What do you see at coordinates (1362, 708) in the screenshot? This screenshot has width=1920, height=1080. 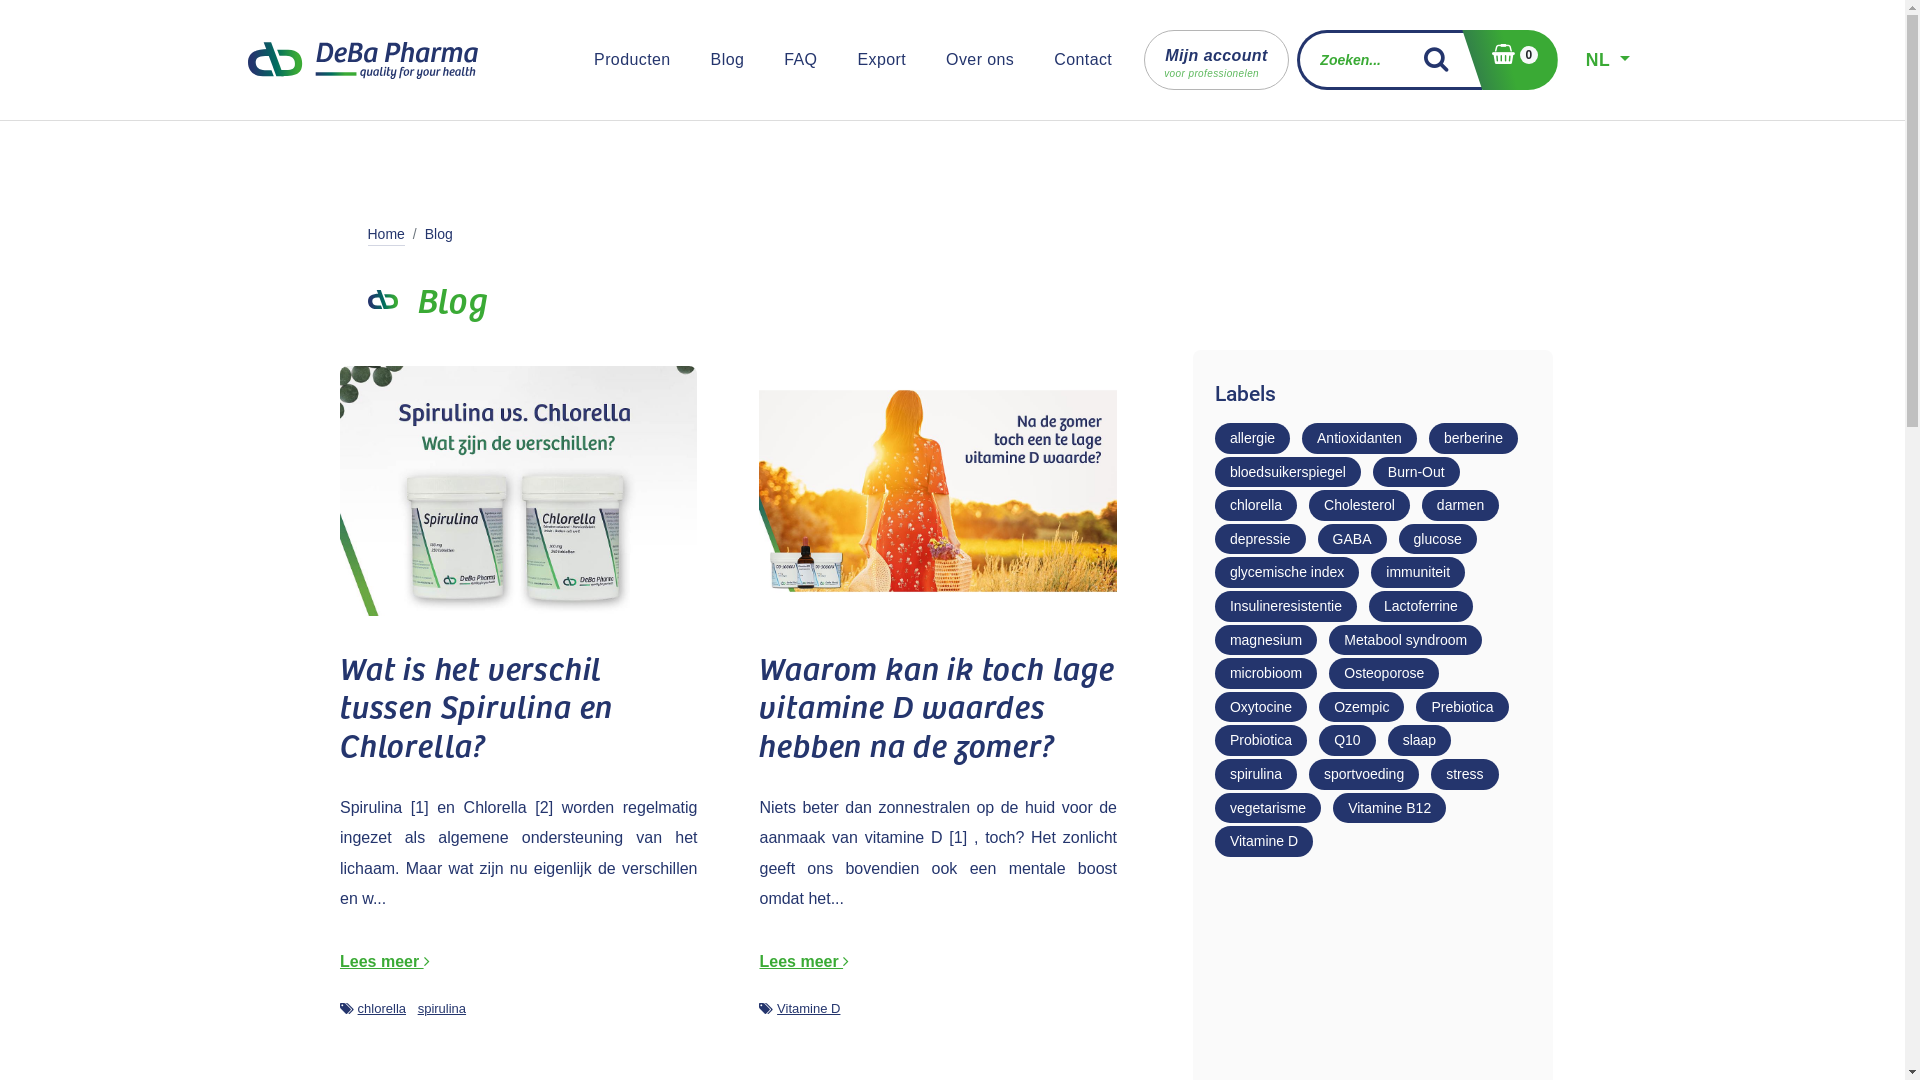 I see `Ozempic` at bounding box center [1362, 708].